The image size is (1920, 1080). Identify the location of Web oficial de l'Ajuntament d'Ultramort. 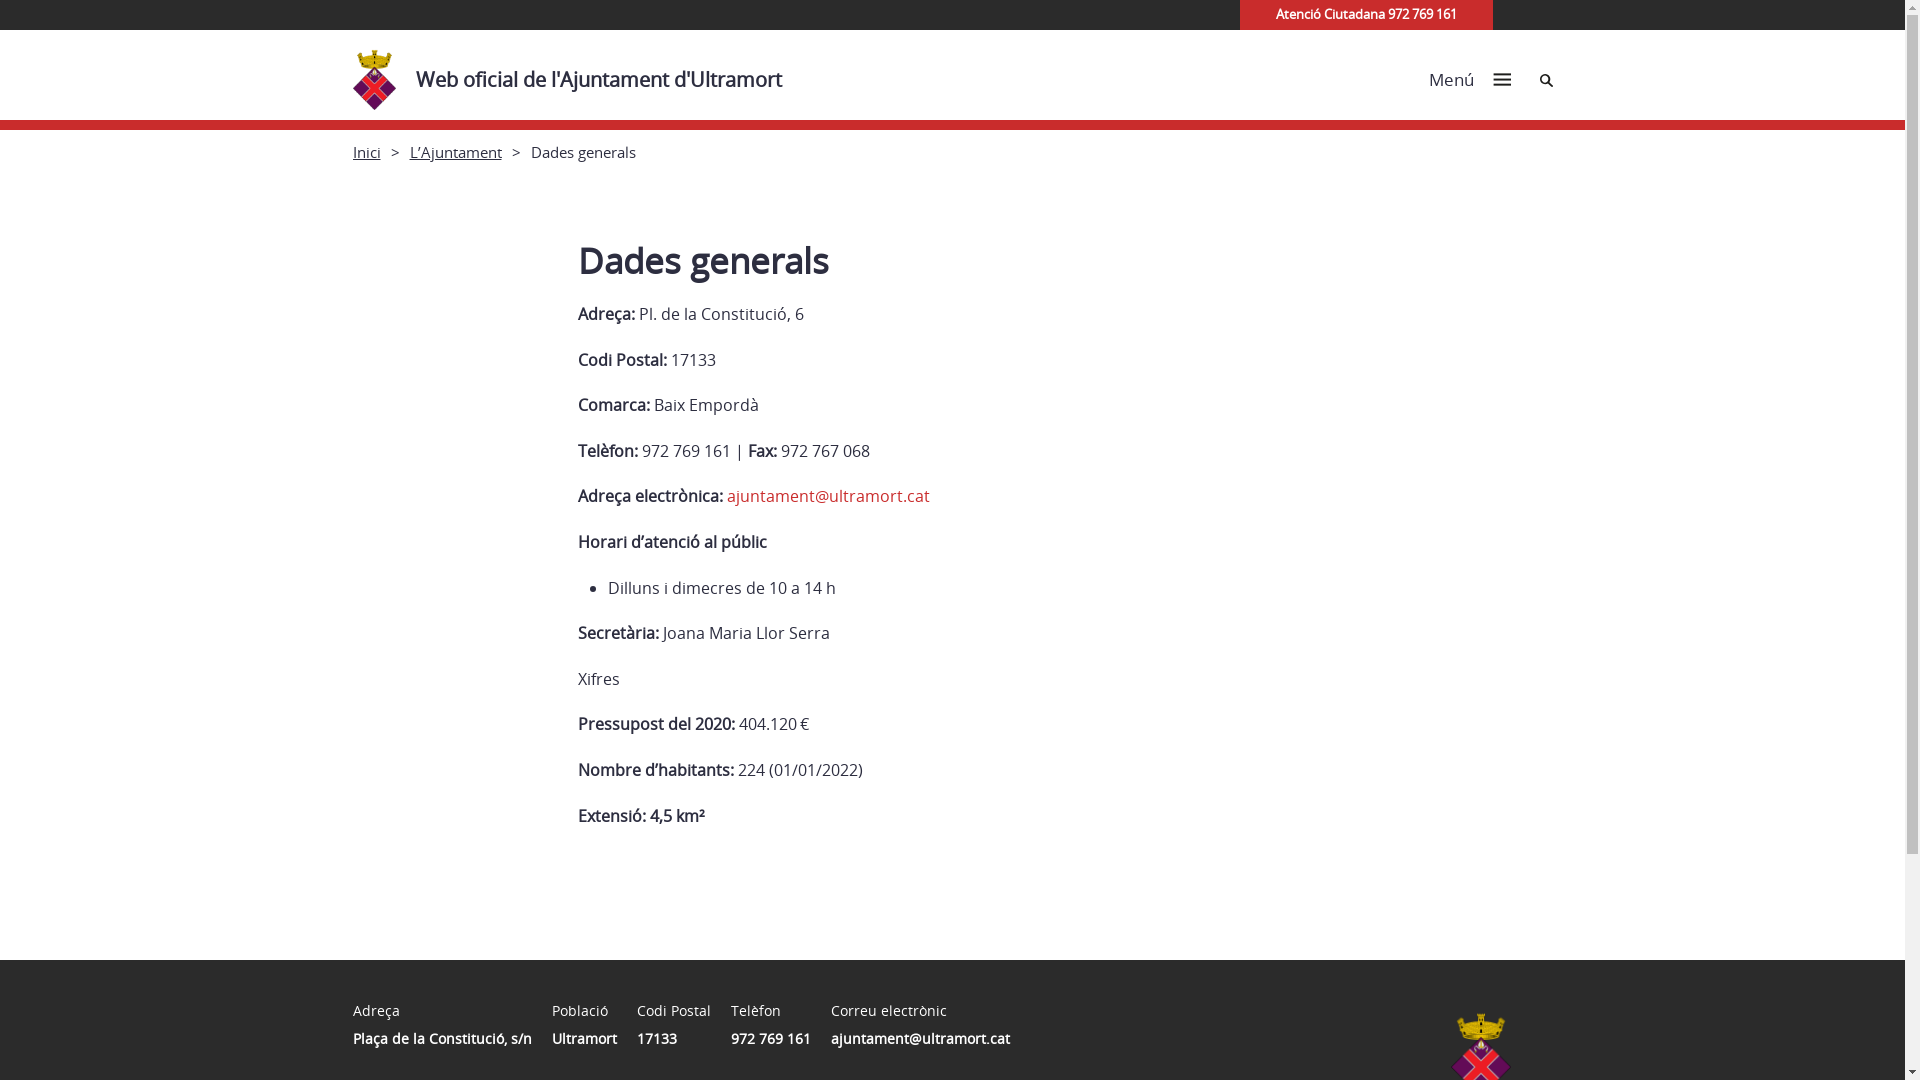
(576, 75).